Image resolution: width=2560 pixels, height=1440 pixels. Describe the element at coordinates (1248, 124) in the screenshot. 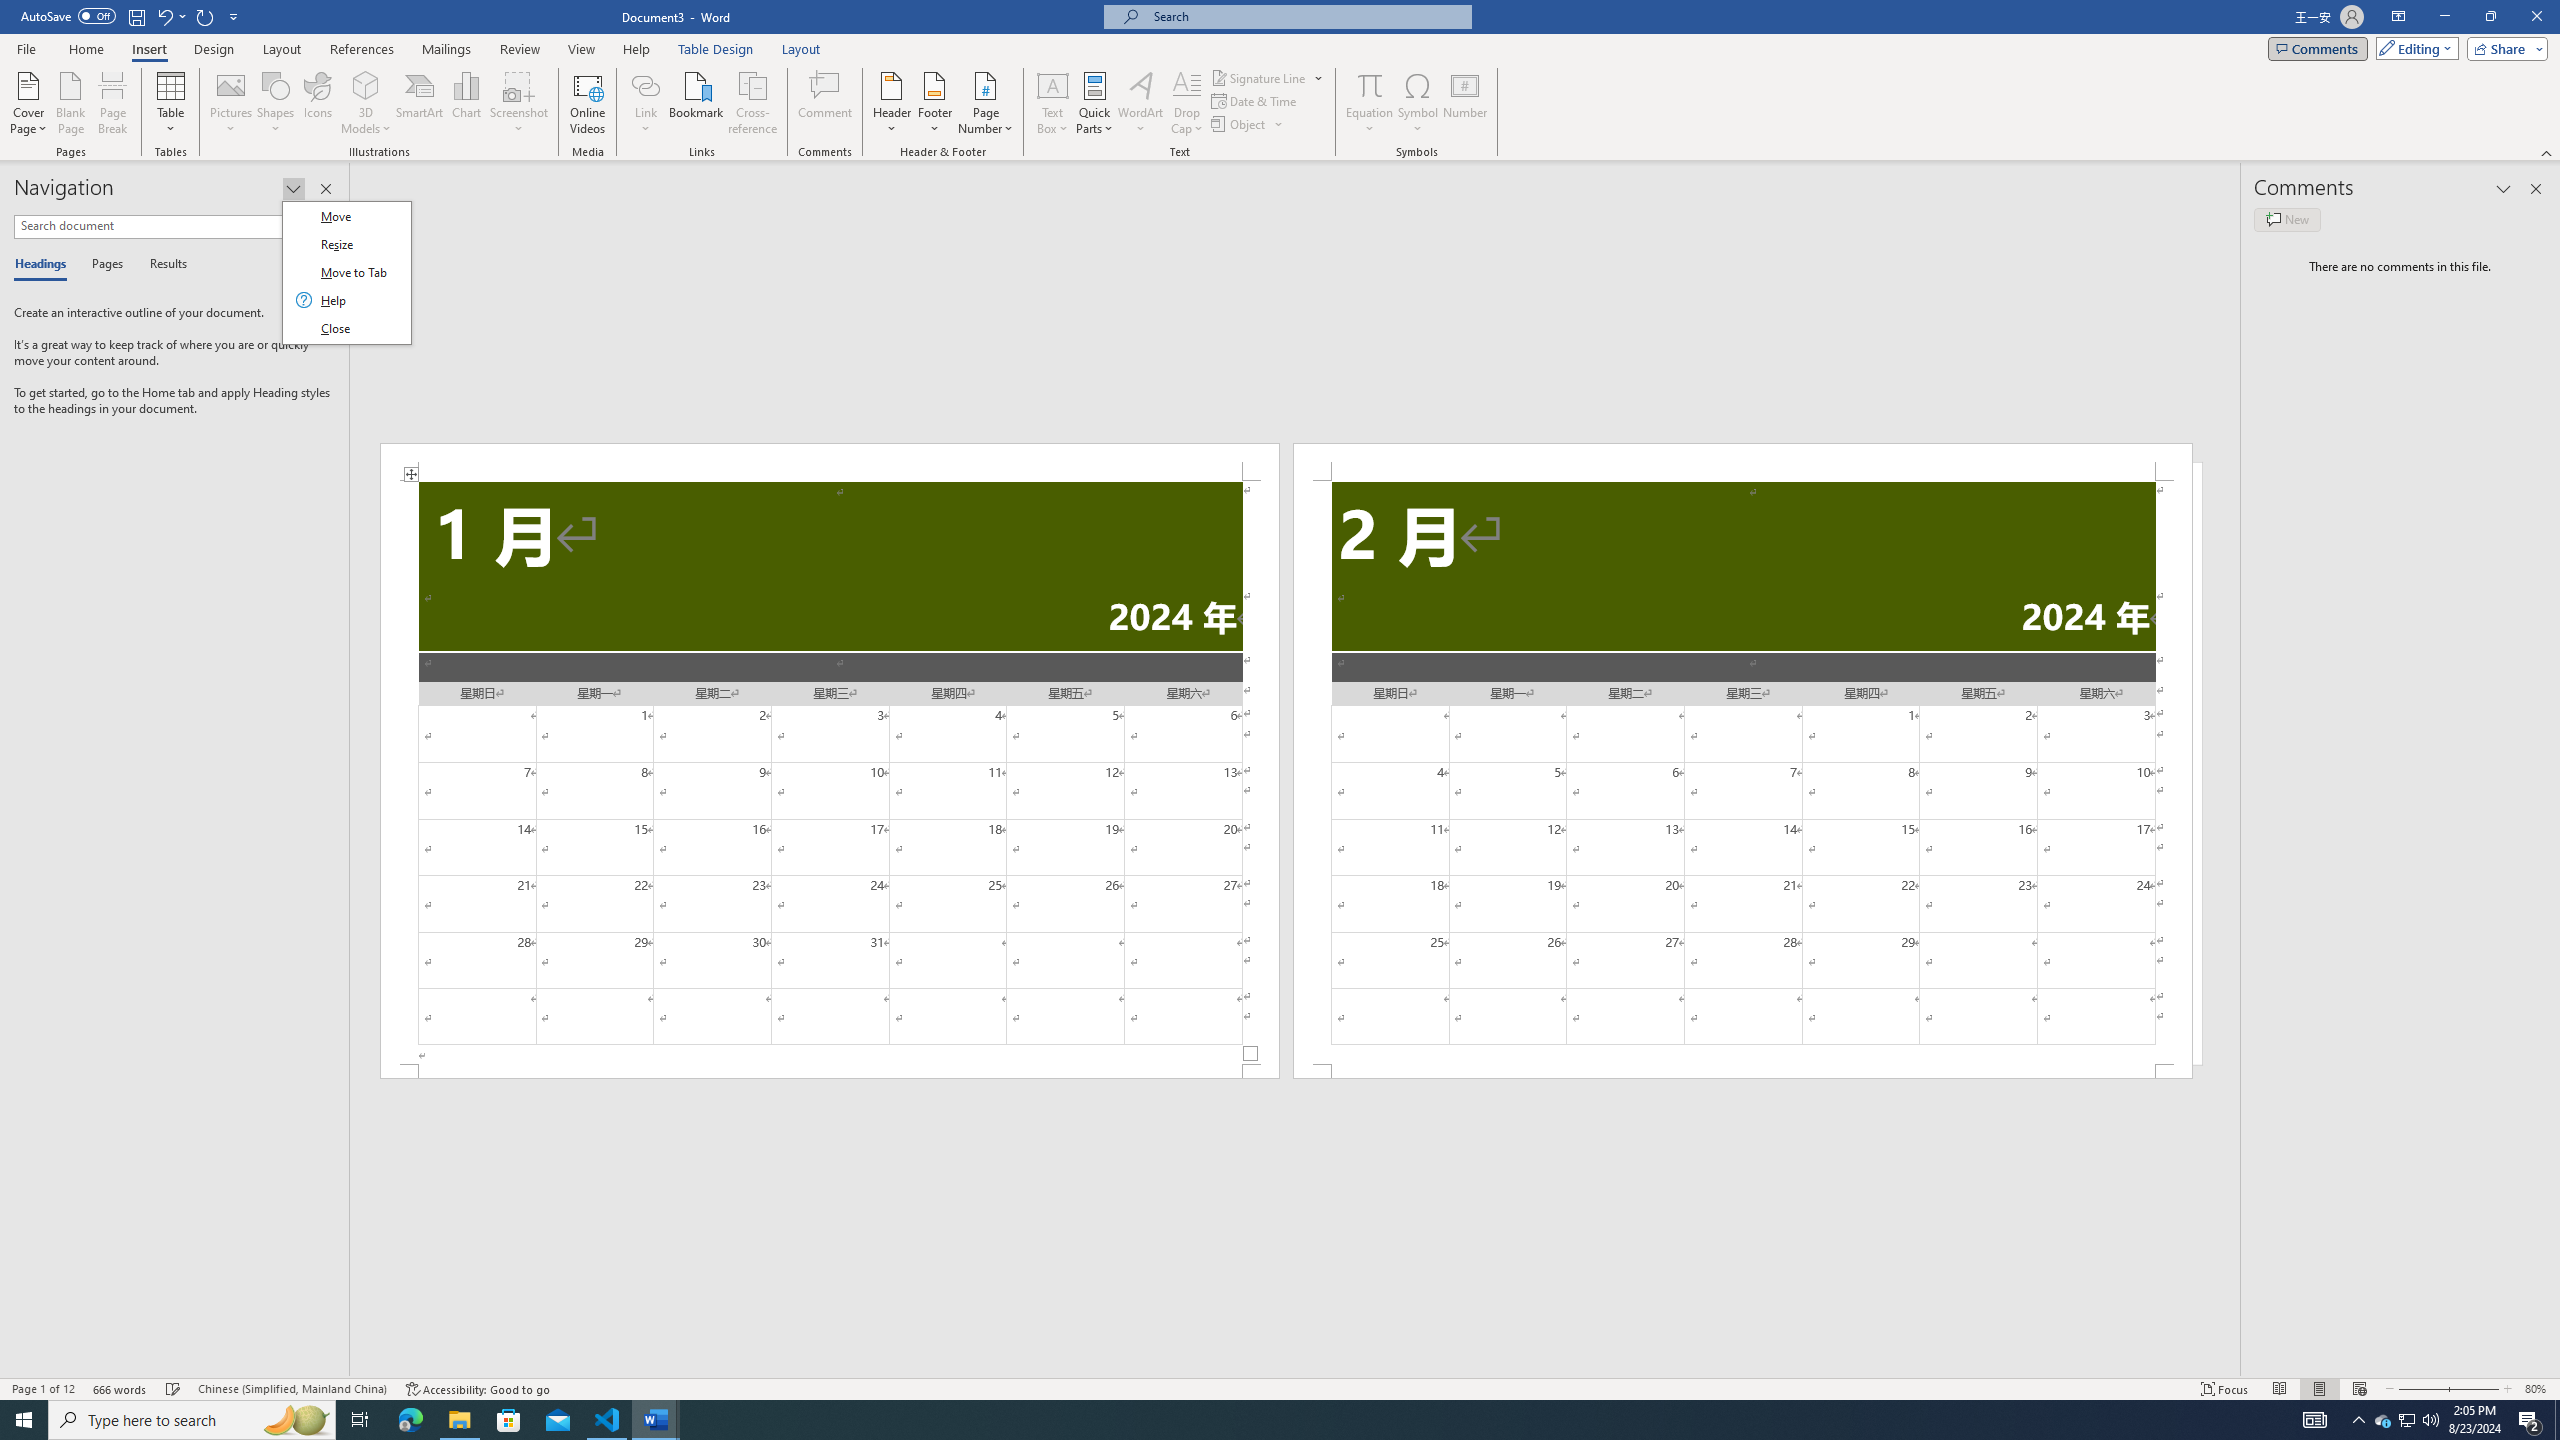

I see `Object...` at that location.